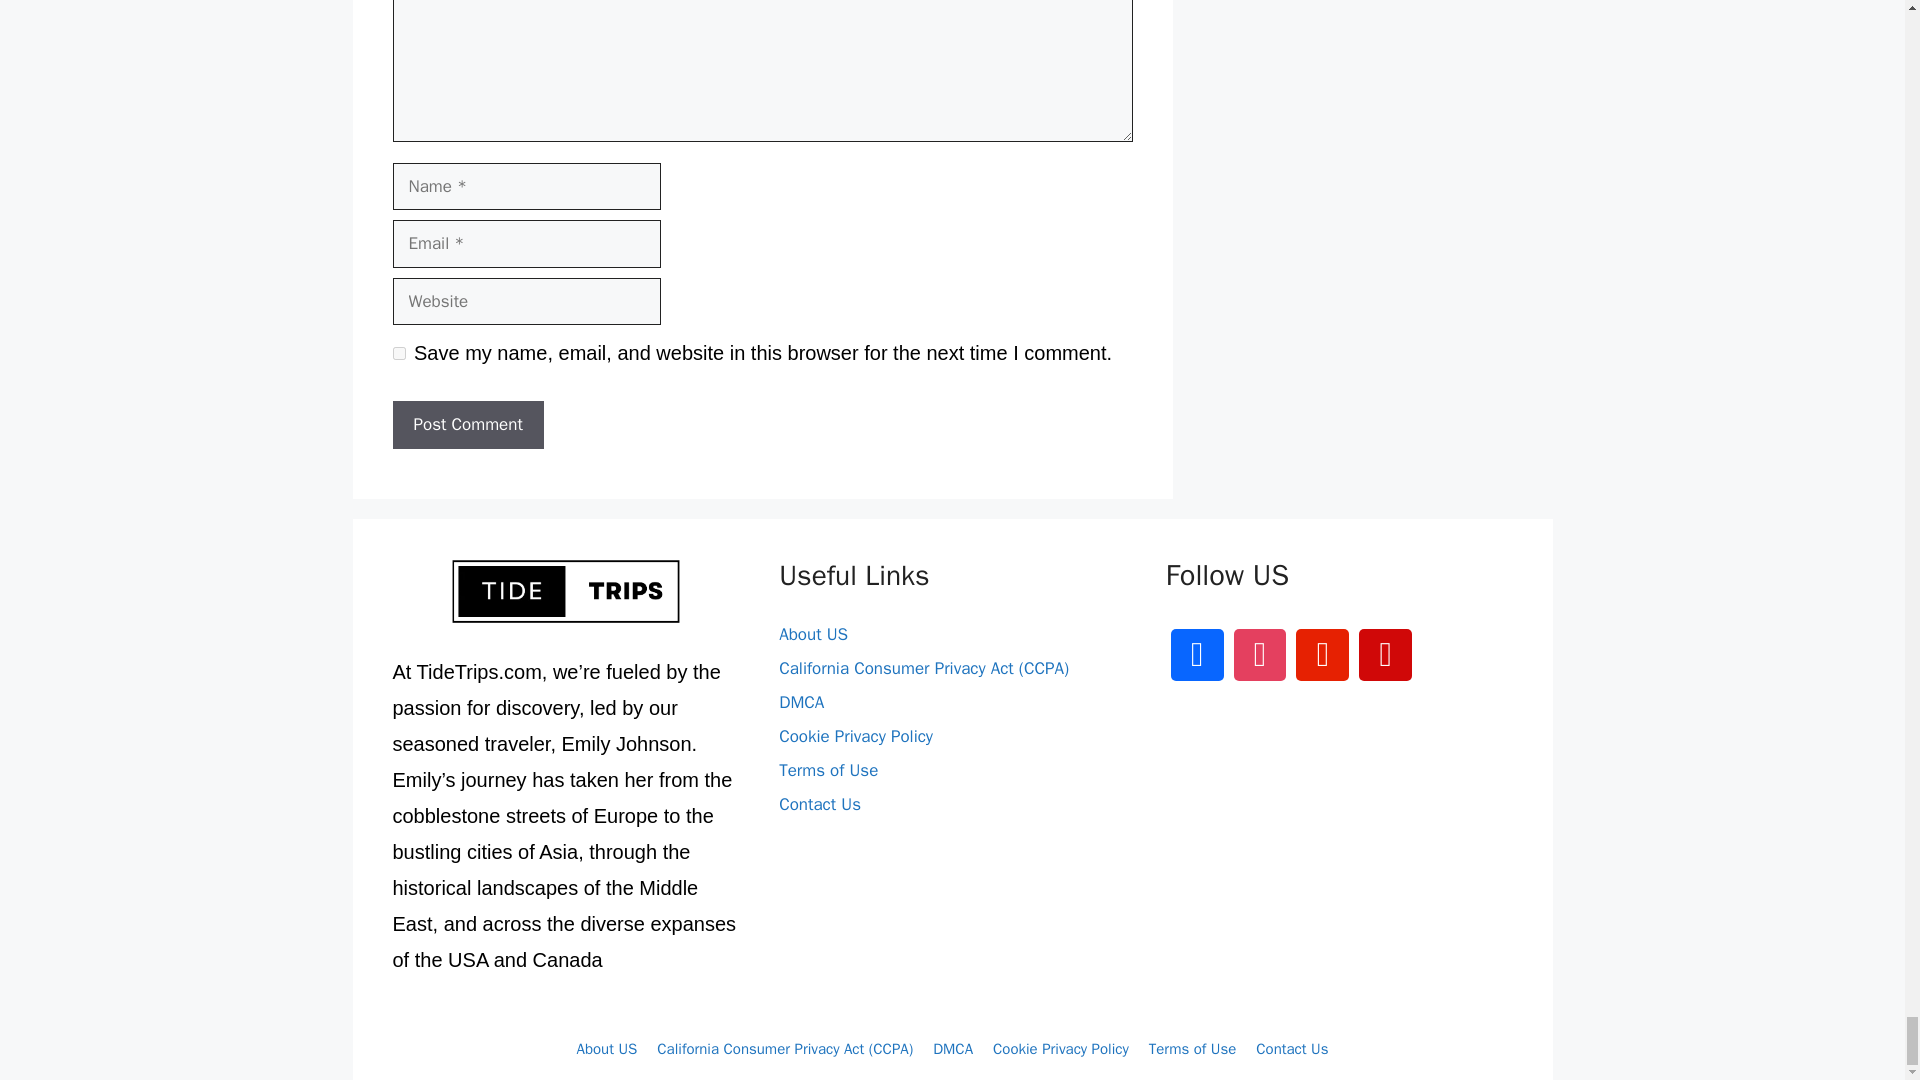 This screenshot has height=1080, width=1920. What do you see at coordinates (398, 352) in the screenshot?
I see `yes` at bounding box center [398, 352].